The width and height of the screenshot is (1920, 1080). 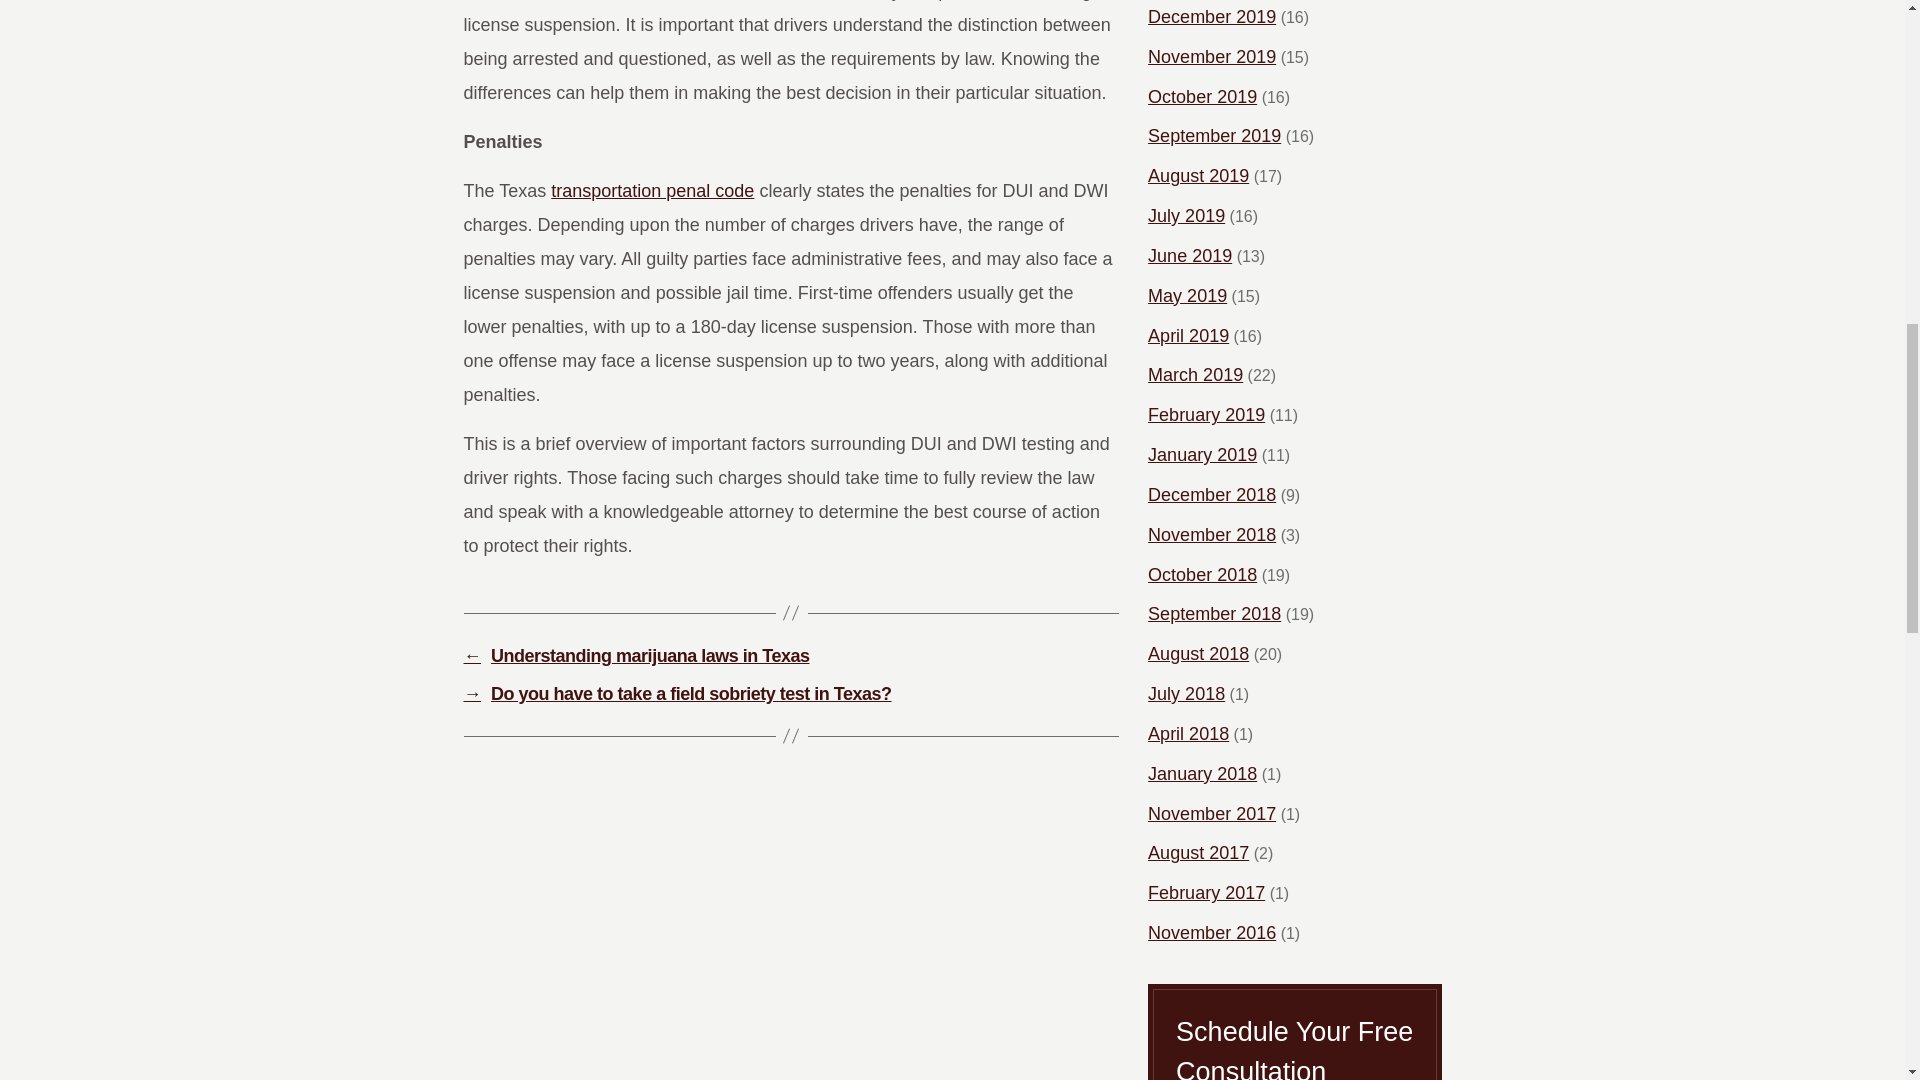 I want to click on December 2019, so click(x=1212, y=18).